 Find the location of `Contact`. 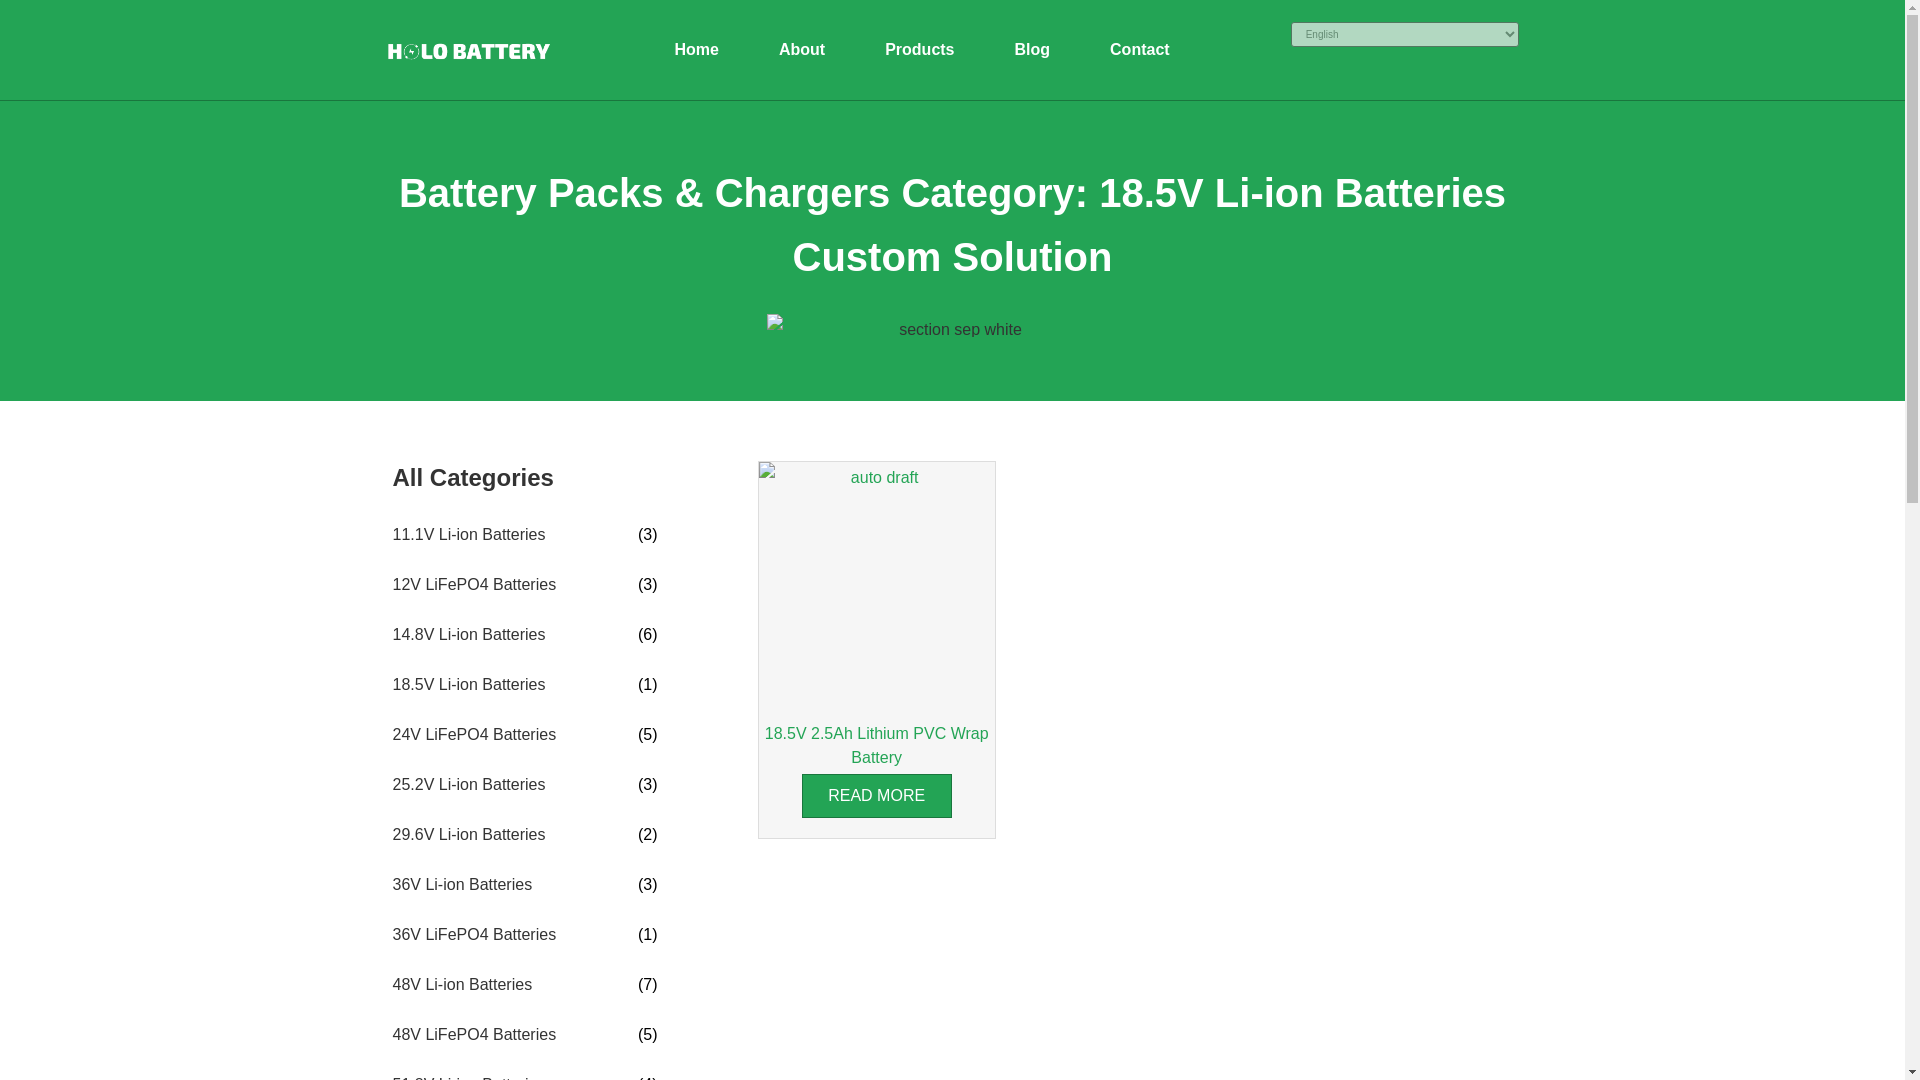

Contact is located at coordinates (1140, 50).